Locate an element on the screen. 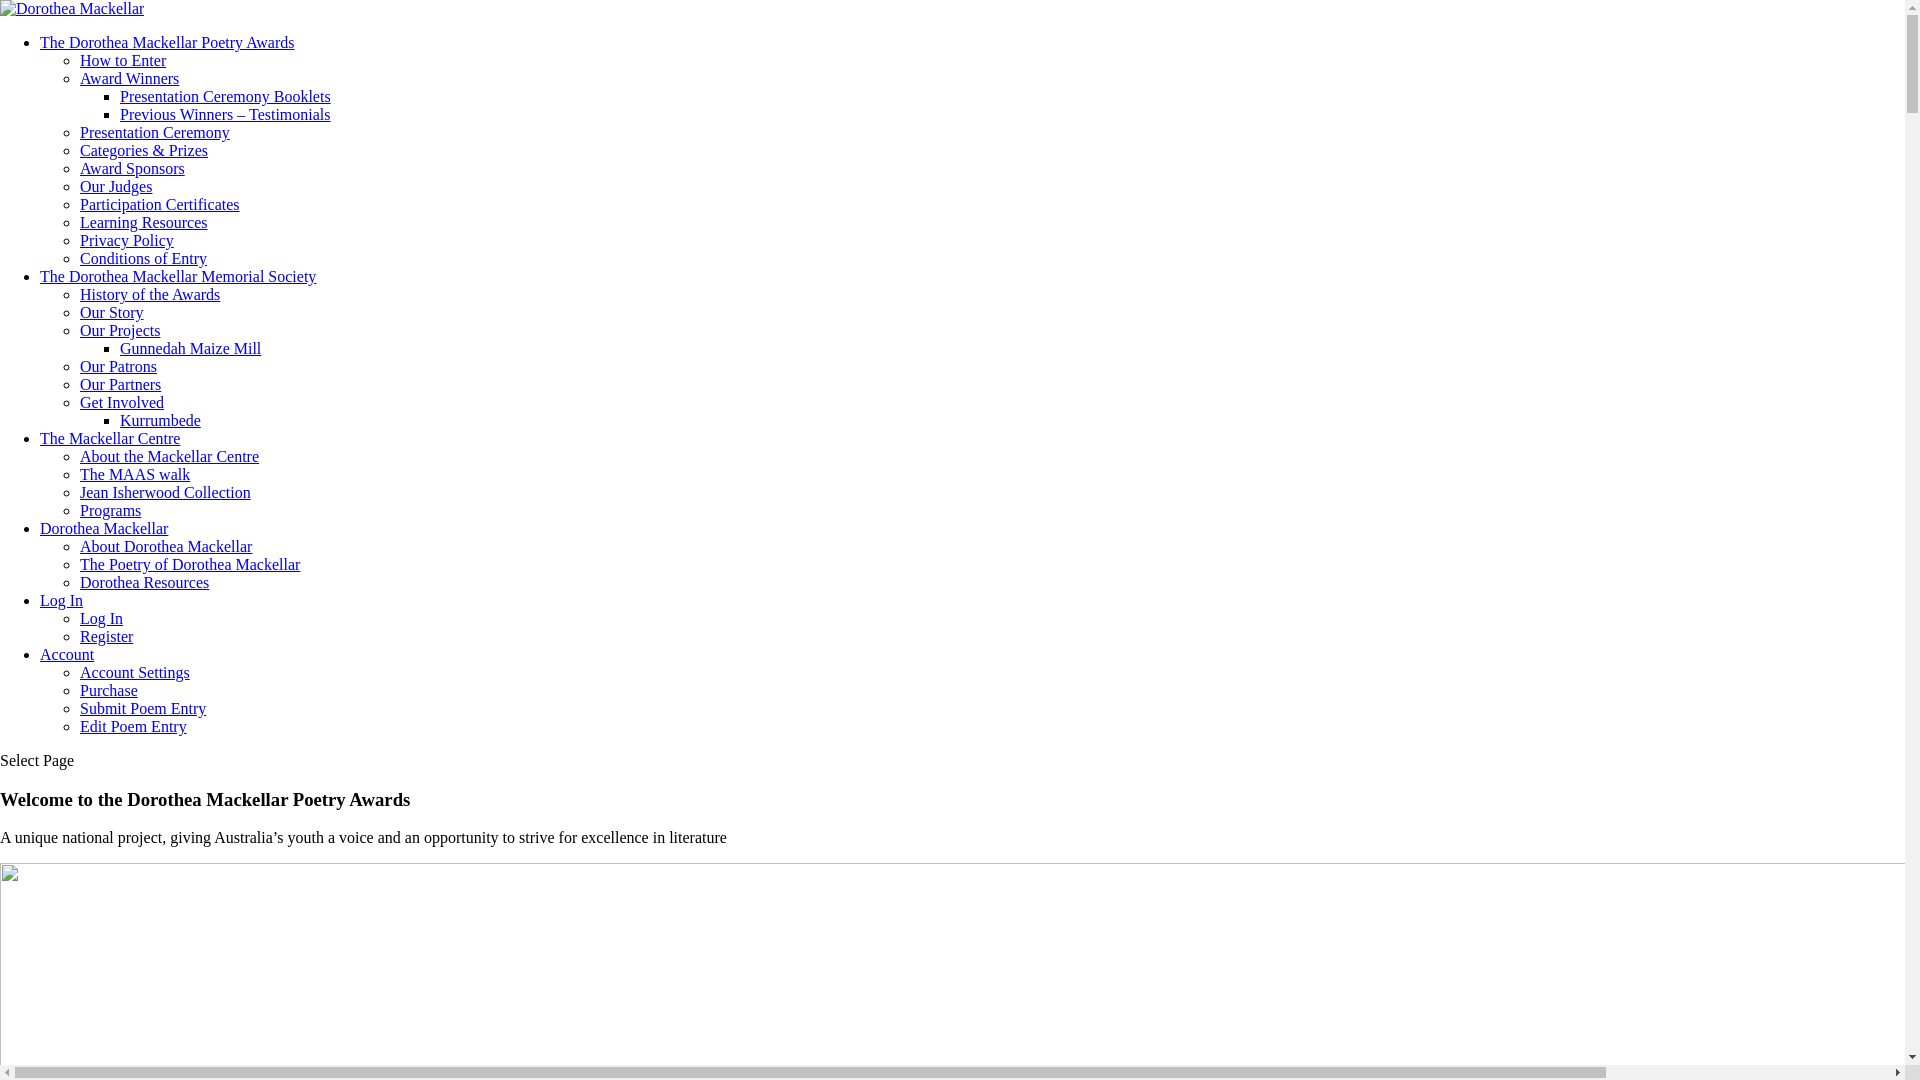 This screenshot has height=1080, width=1920. Purchase is located at coordinates (109, 690).